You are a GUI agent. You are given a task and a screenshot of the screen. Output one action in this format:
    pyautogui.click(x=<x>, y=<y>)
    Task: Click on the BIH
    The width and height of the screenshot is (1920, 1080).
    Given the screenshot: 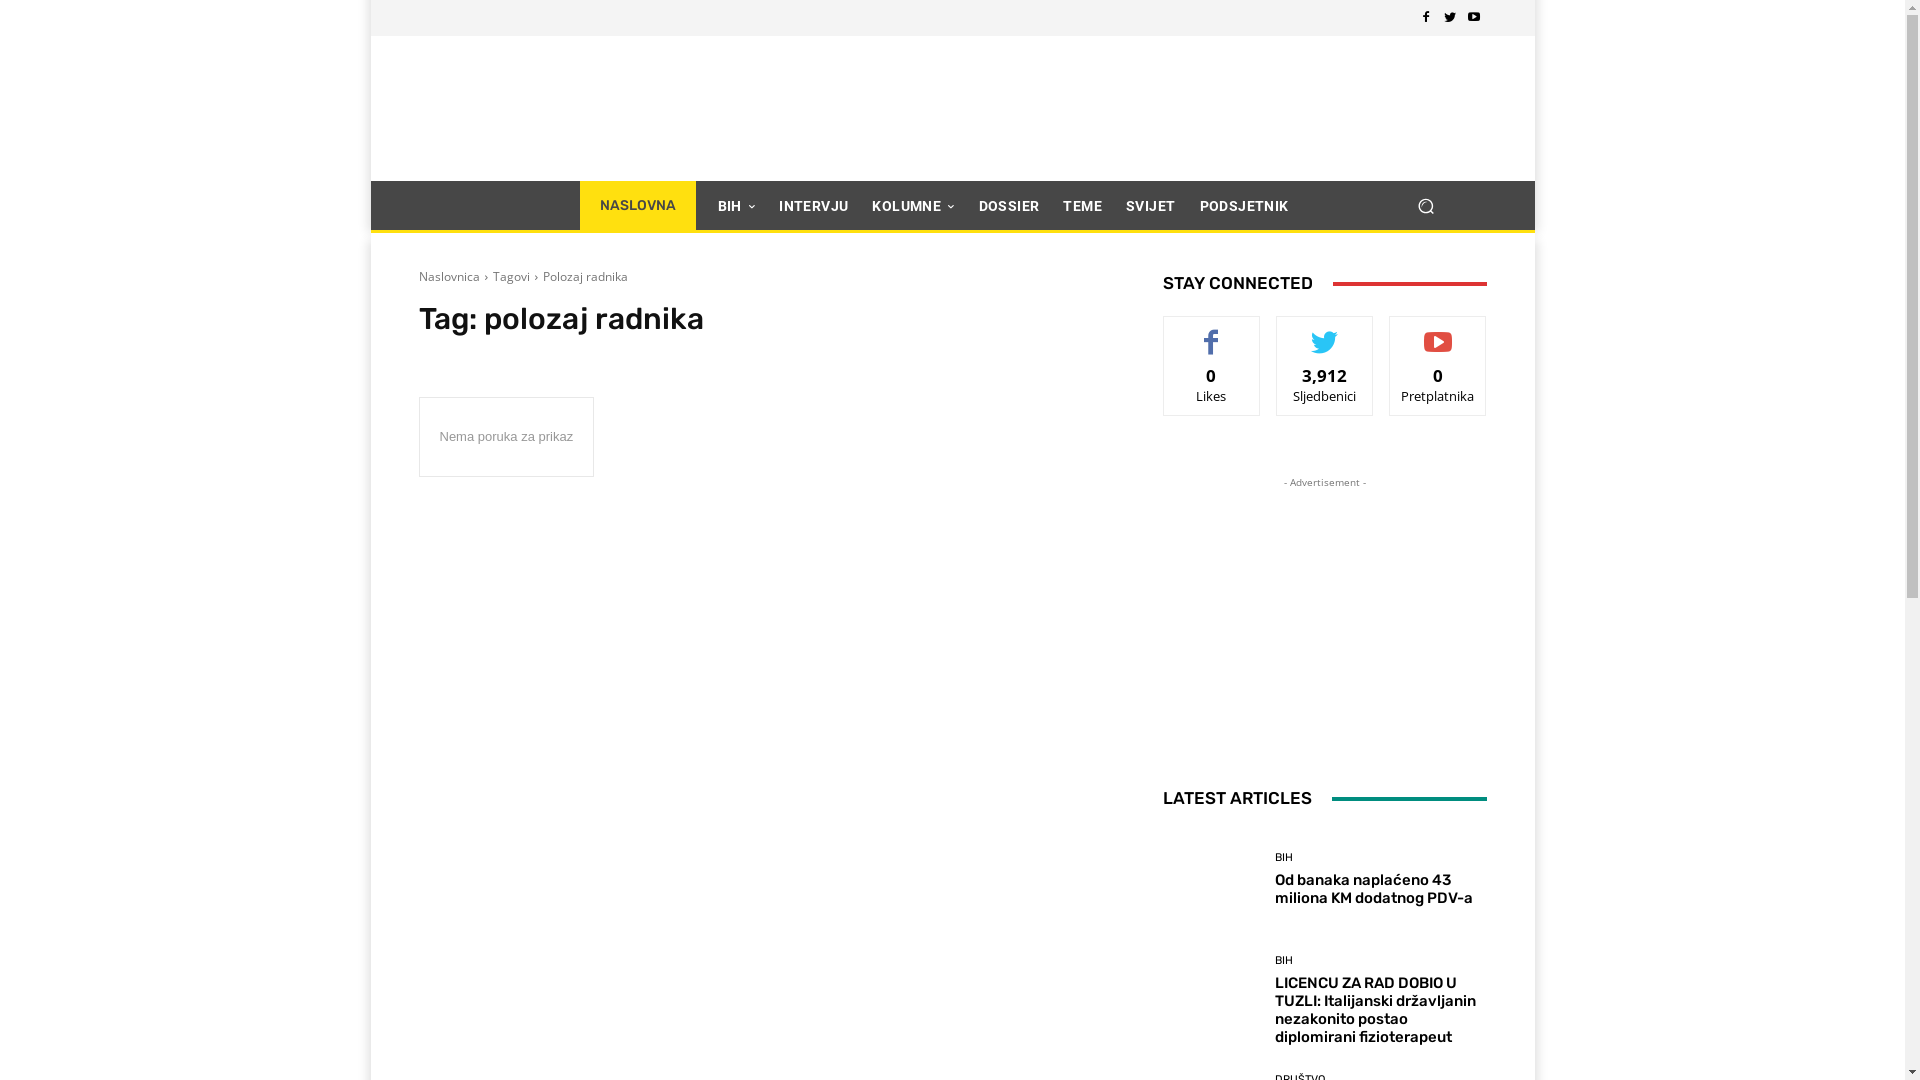 What is the action you would take?
    pyautogui.click(x=737, y=206)
    